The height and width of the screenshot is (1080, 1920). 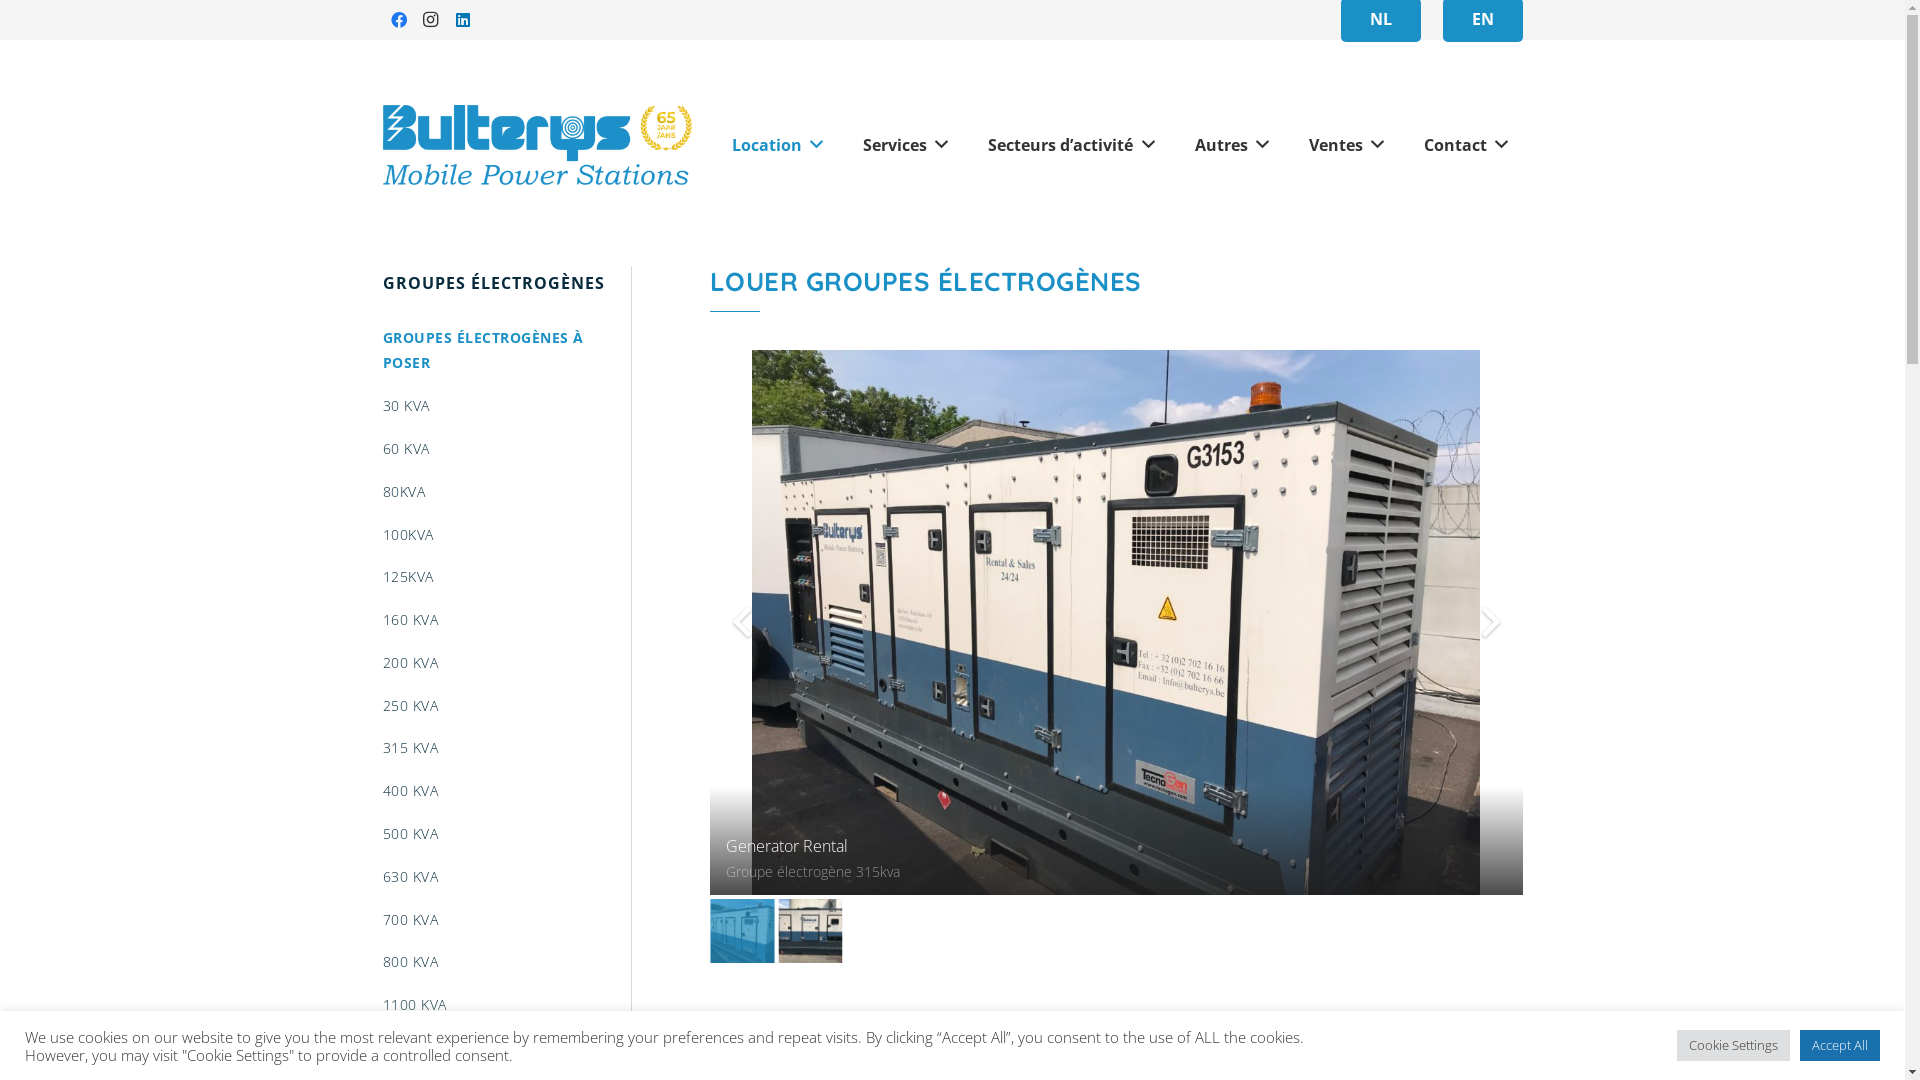 I want to click on 500 KVA, so click(x=506, y=834).